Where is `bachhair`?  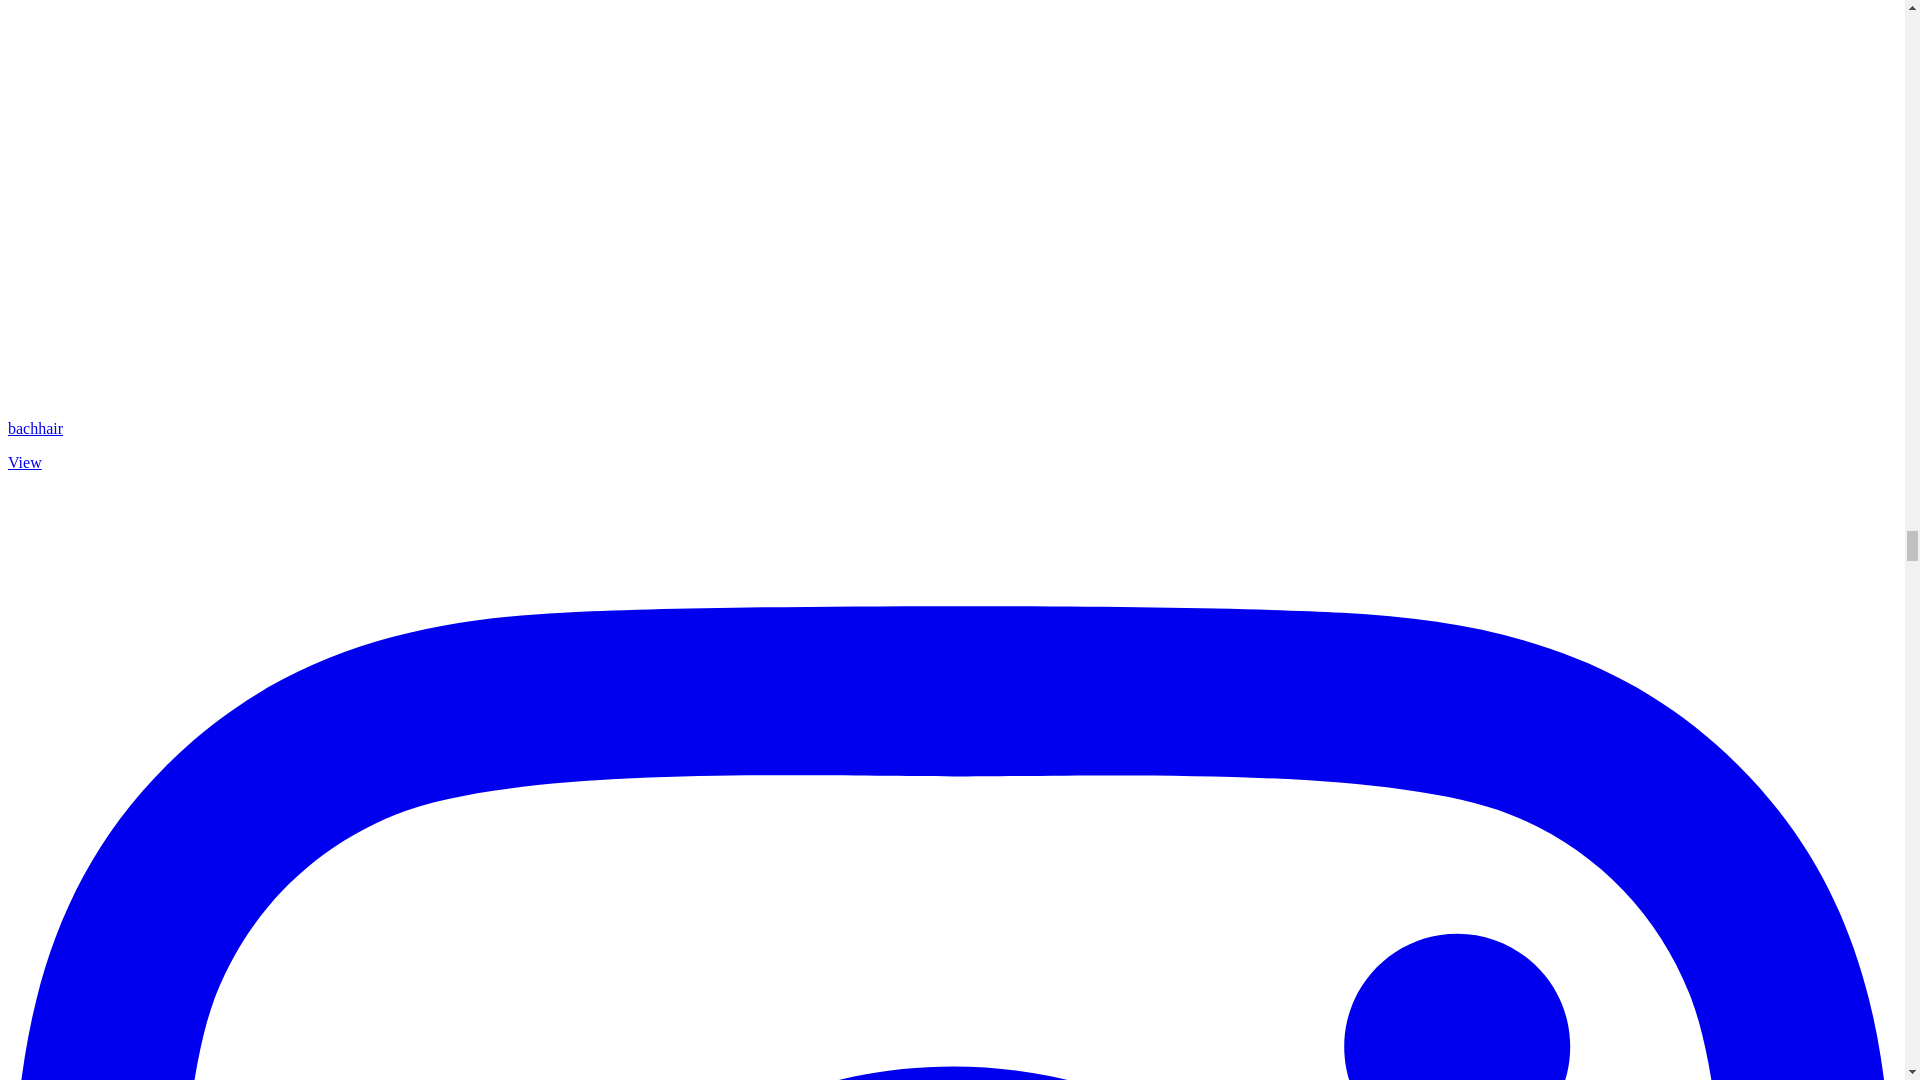 bachhair is located at coordinates (35, 428).